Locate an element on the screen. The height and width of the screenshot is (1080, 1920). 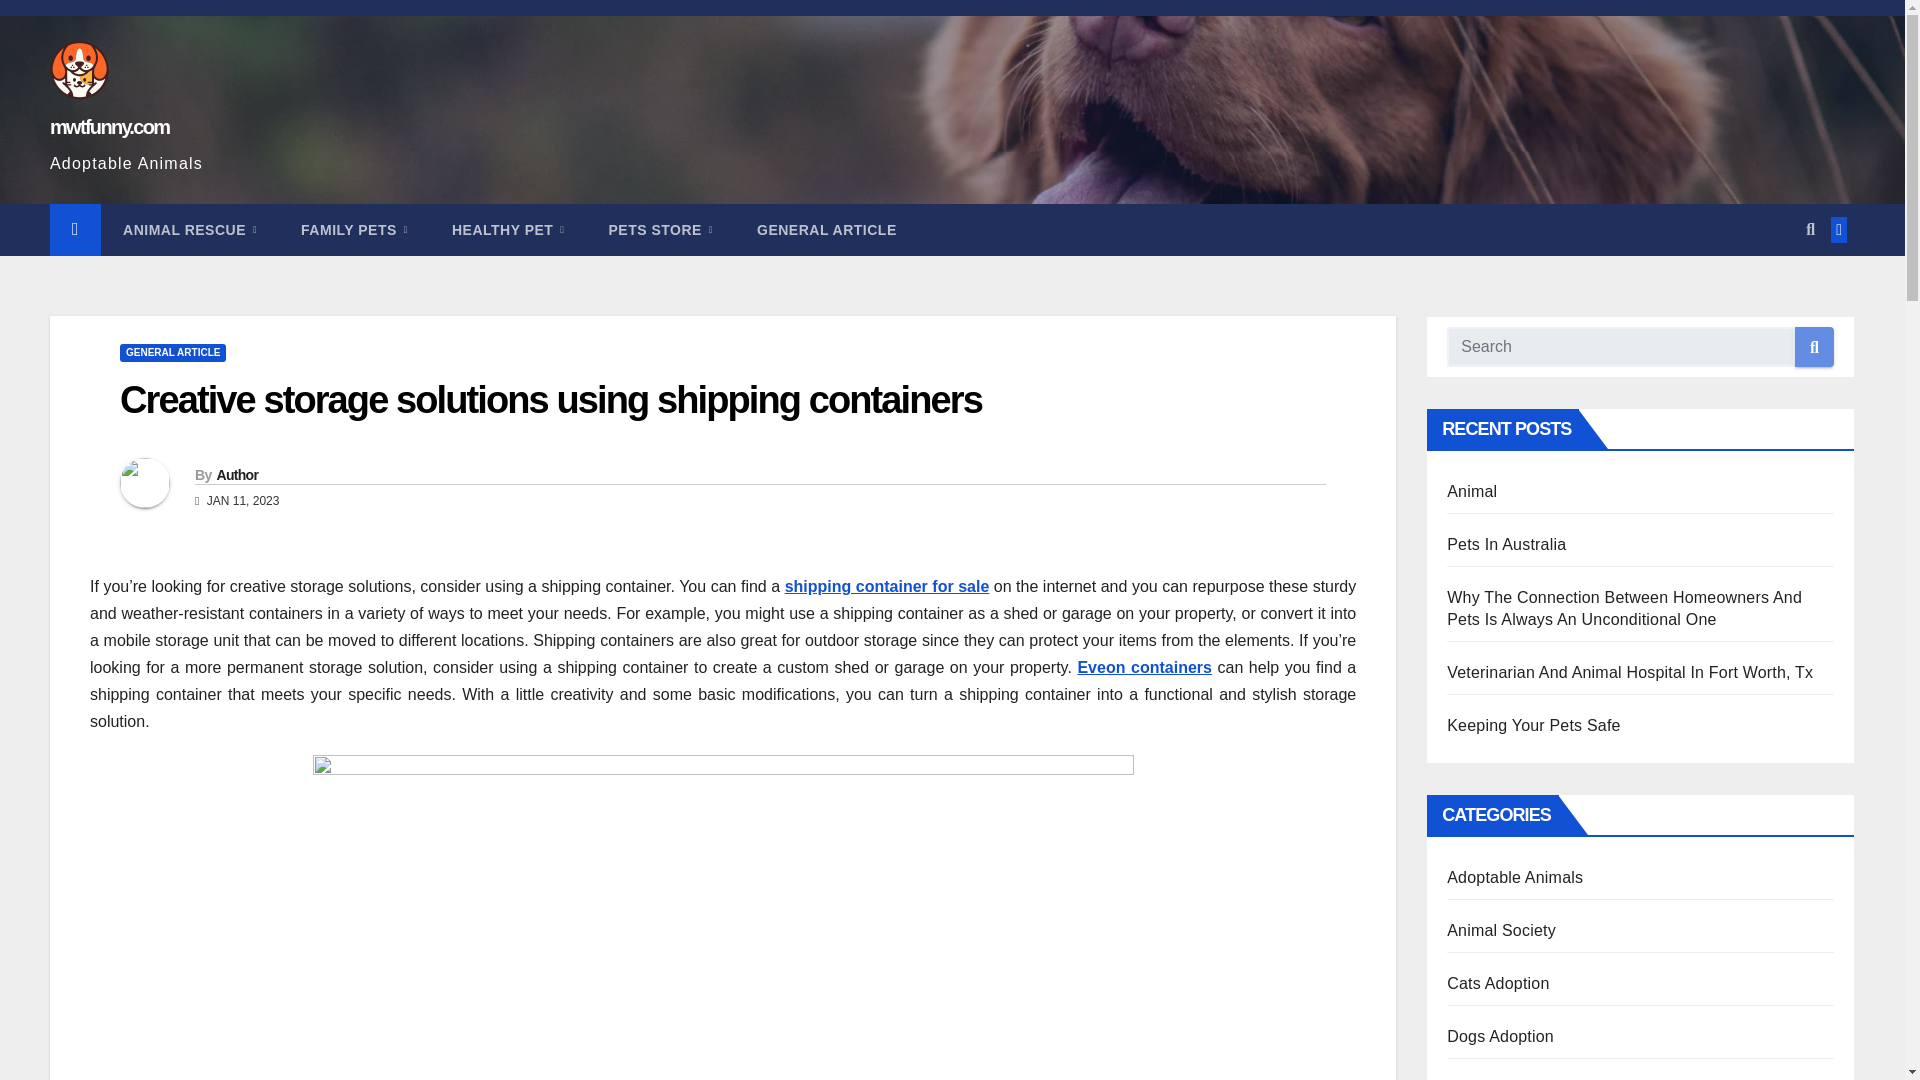
Family Pets is located at coordinates (354, 230).